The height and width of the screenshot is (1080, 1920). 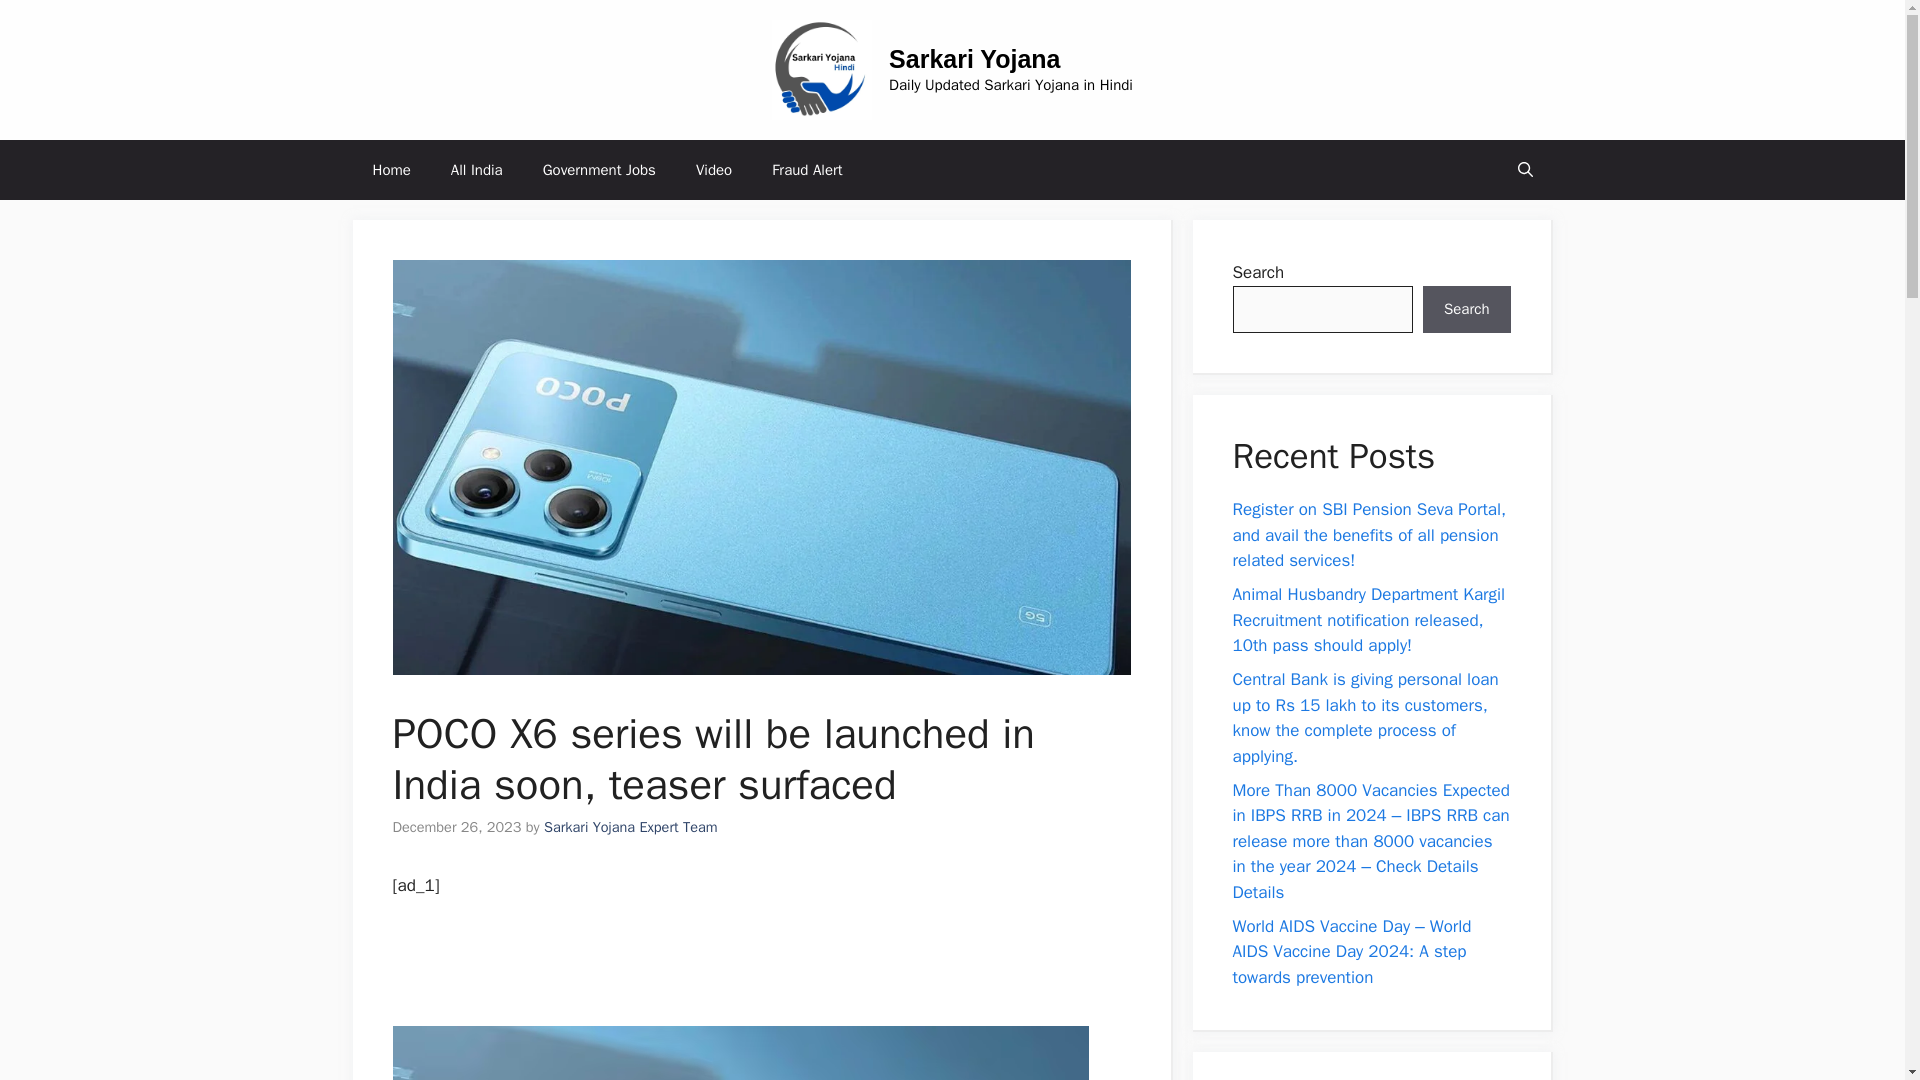 What do you see at coordinates (390, 170) in the screenshot?
I see `Home` at bounding box center [390, 170].